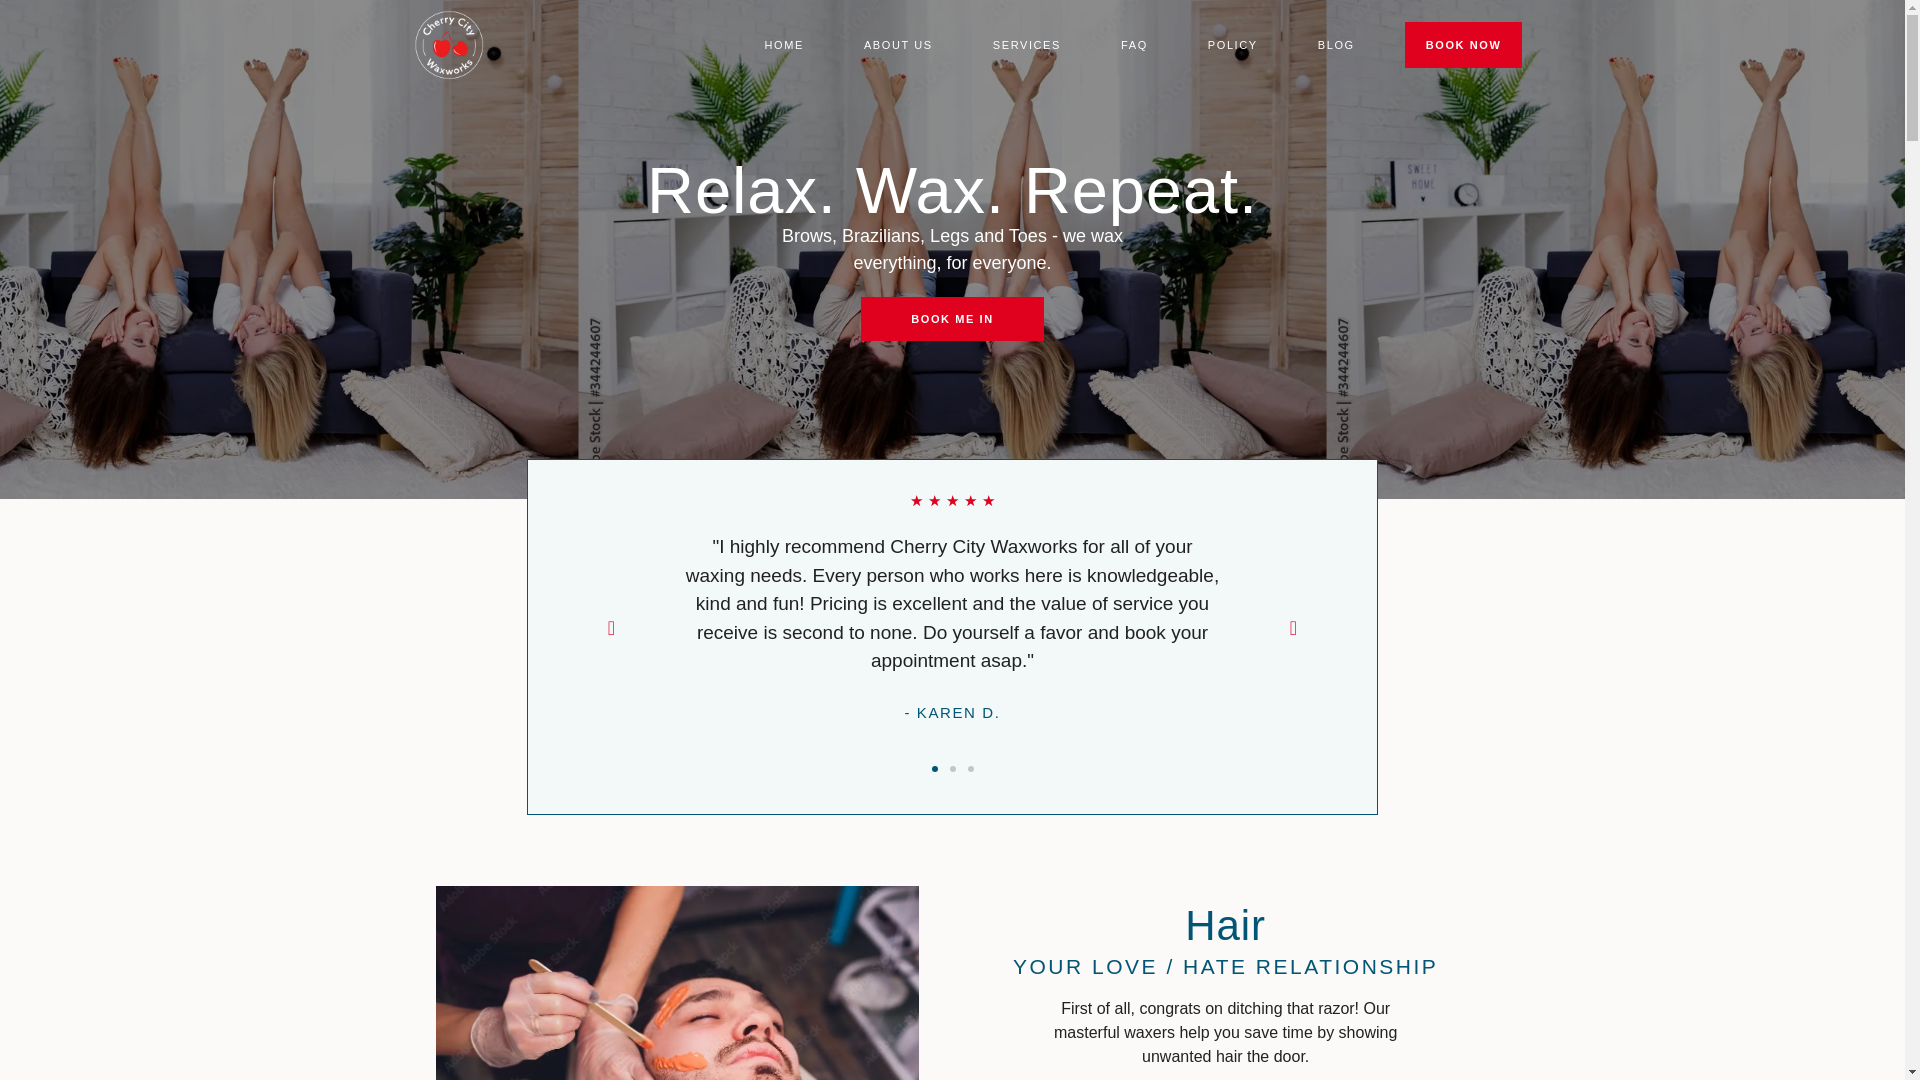 This screenshot has height=1080, width=1920. I want to click on BOOK ME IN, so click(952, 319).